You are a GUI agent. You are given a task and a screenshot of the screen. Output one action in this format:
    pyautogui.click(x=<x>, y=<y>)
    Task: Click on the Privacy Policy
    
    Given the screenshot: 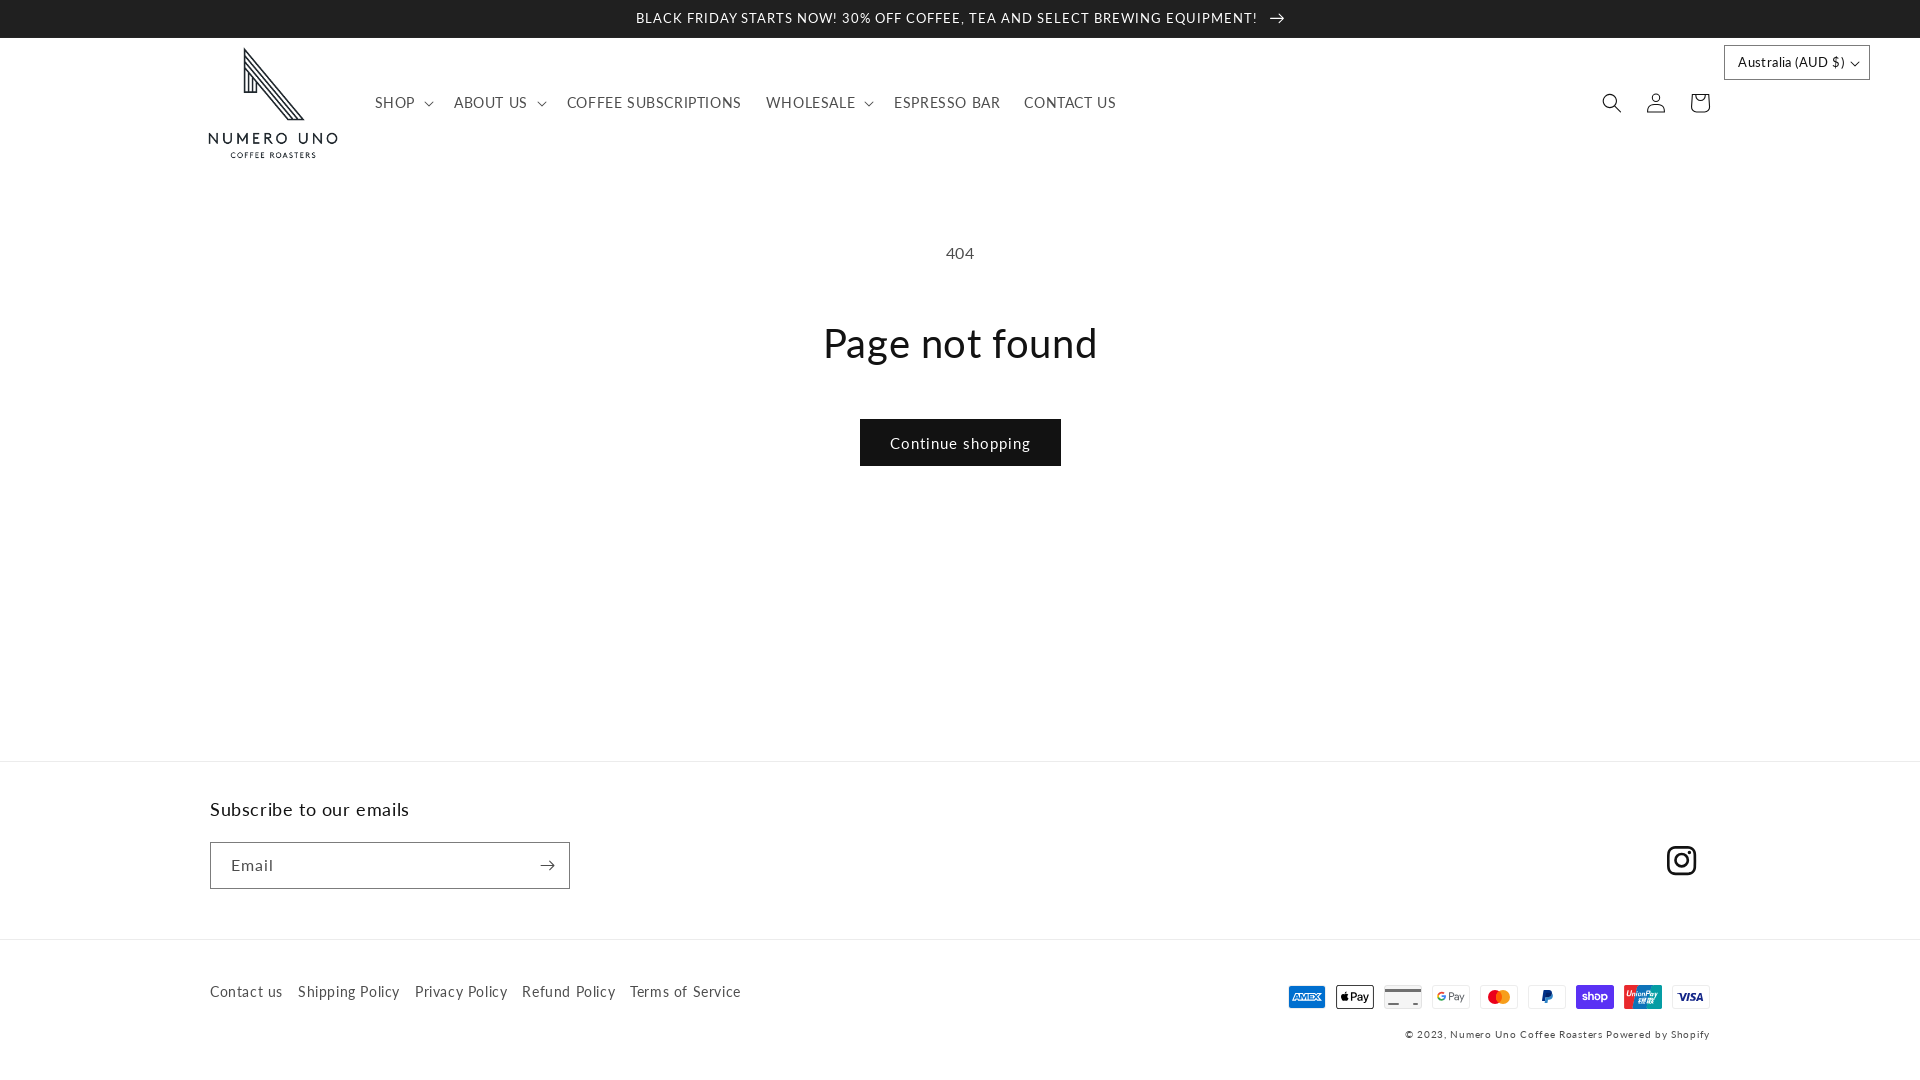 What is the action you would take?
    pyautogui.click(x=460, y=992)
    